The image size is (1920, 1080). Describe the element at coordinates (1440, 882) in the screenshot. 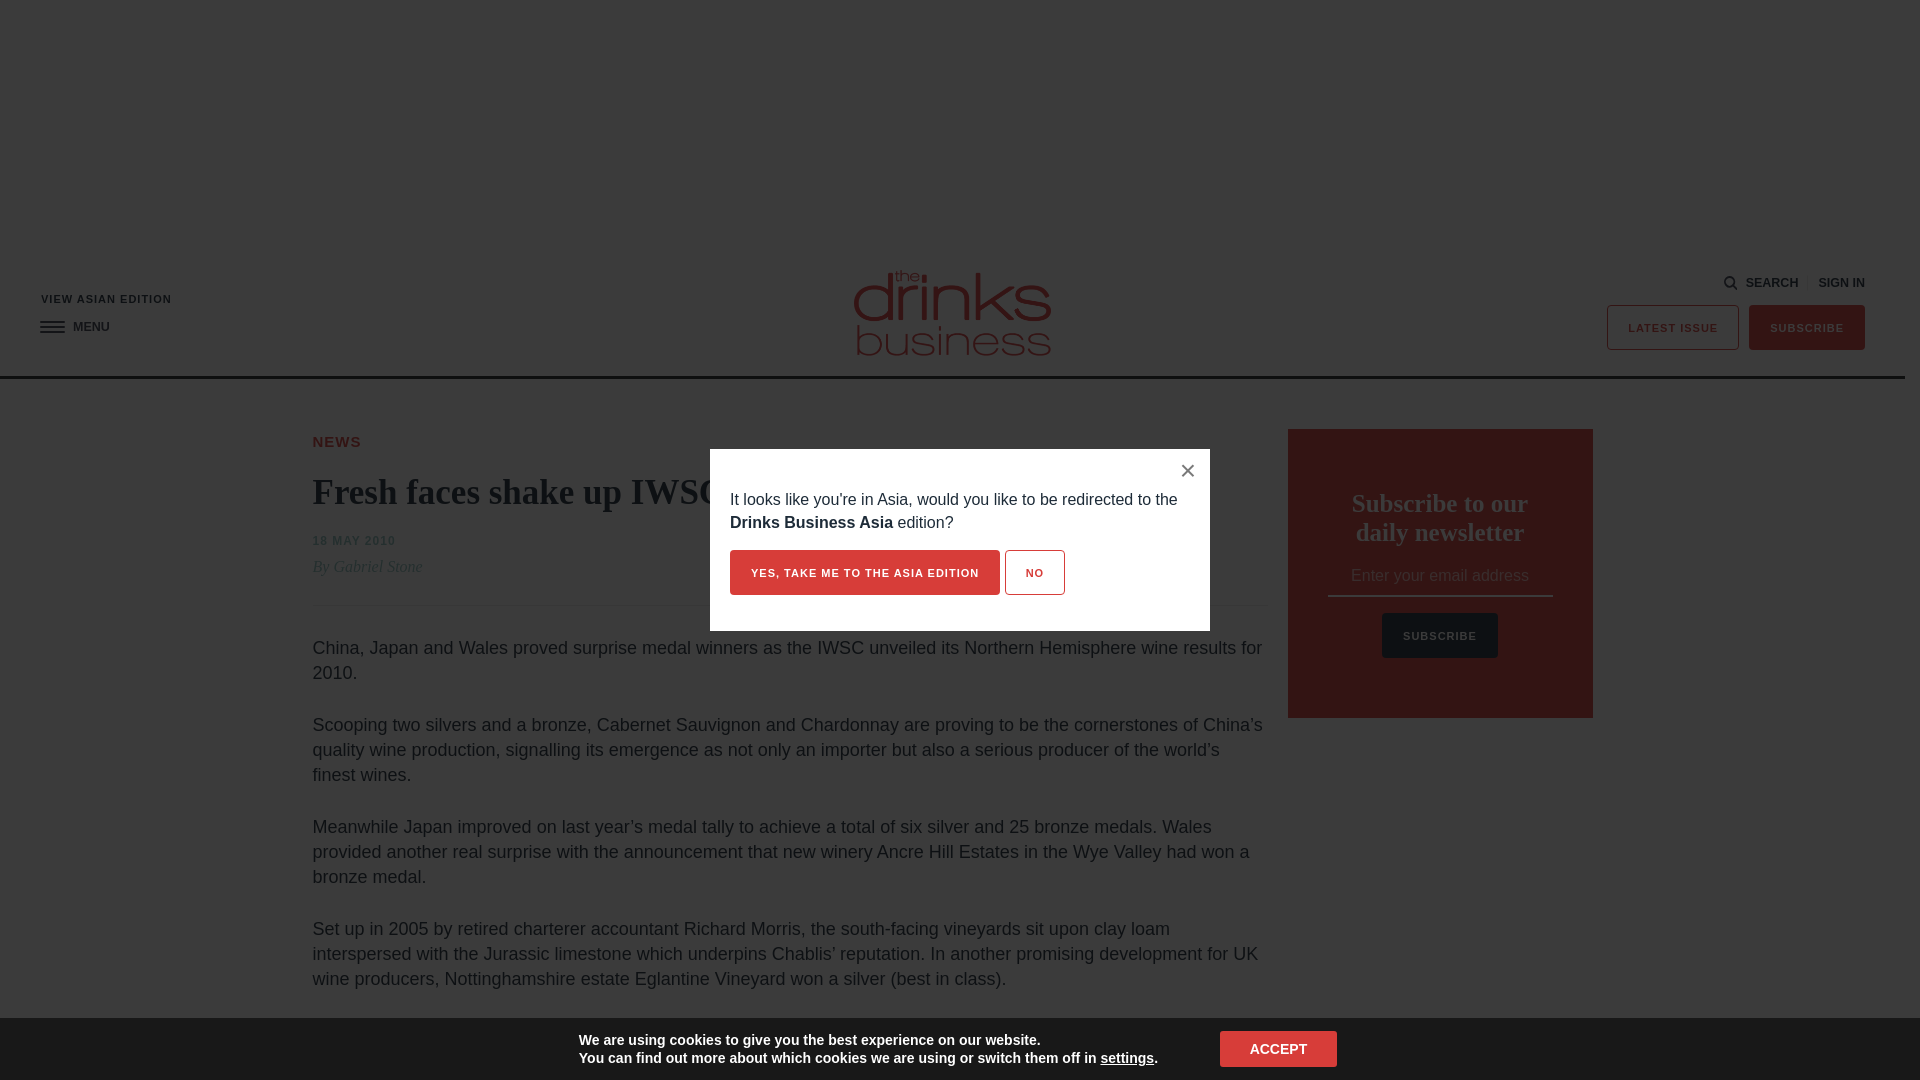

I see `3rd party ad content` at that location.